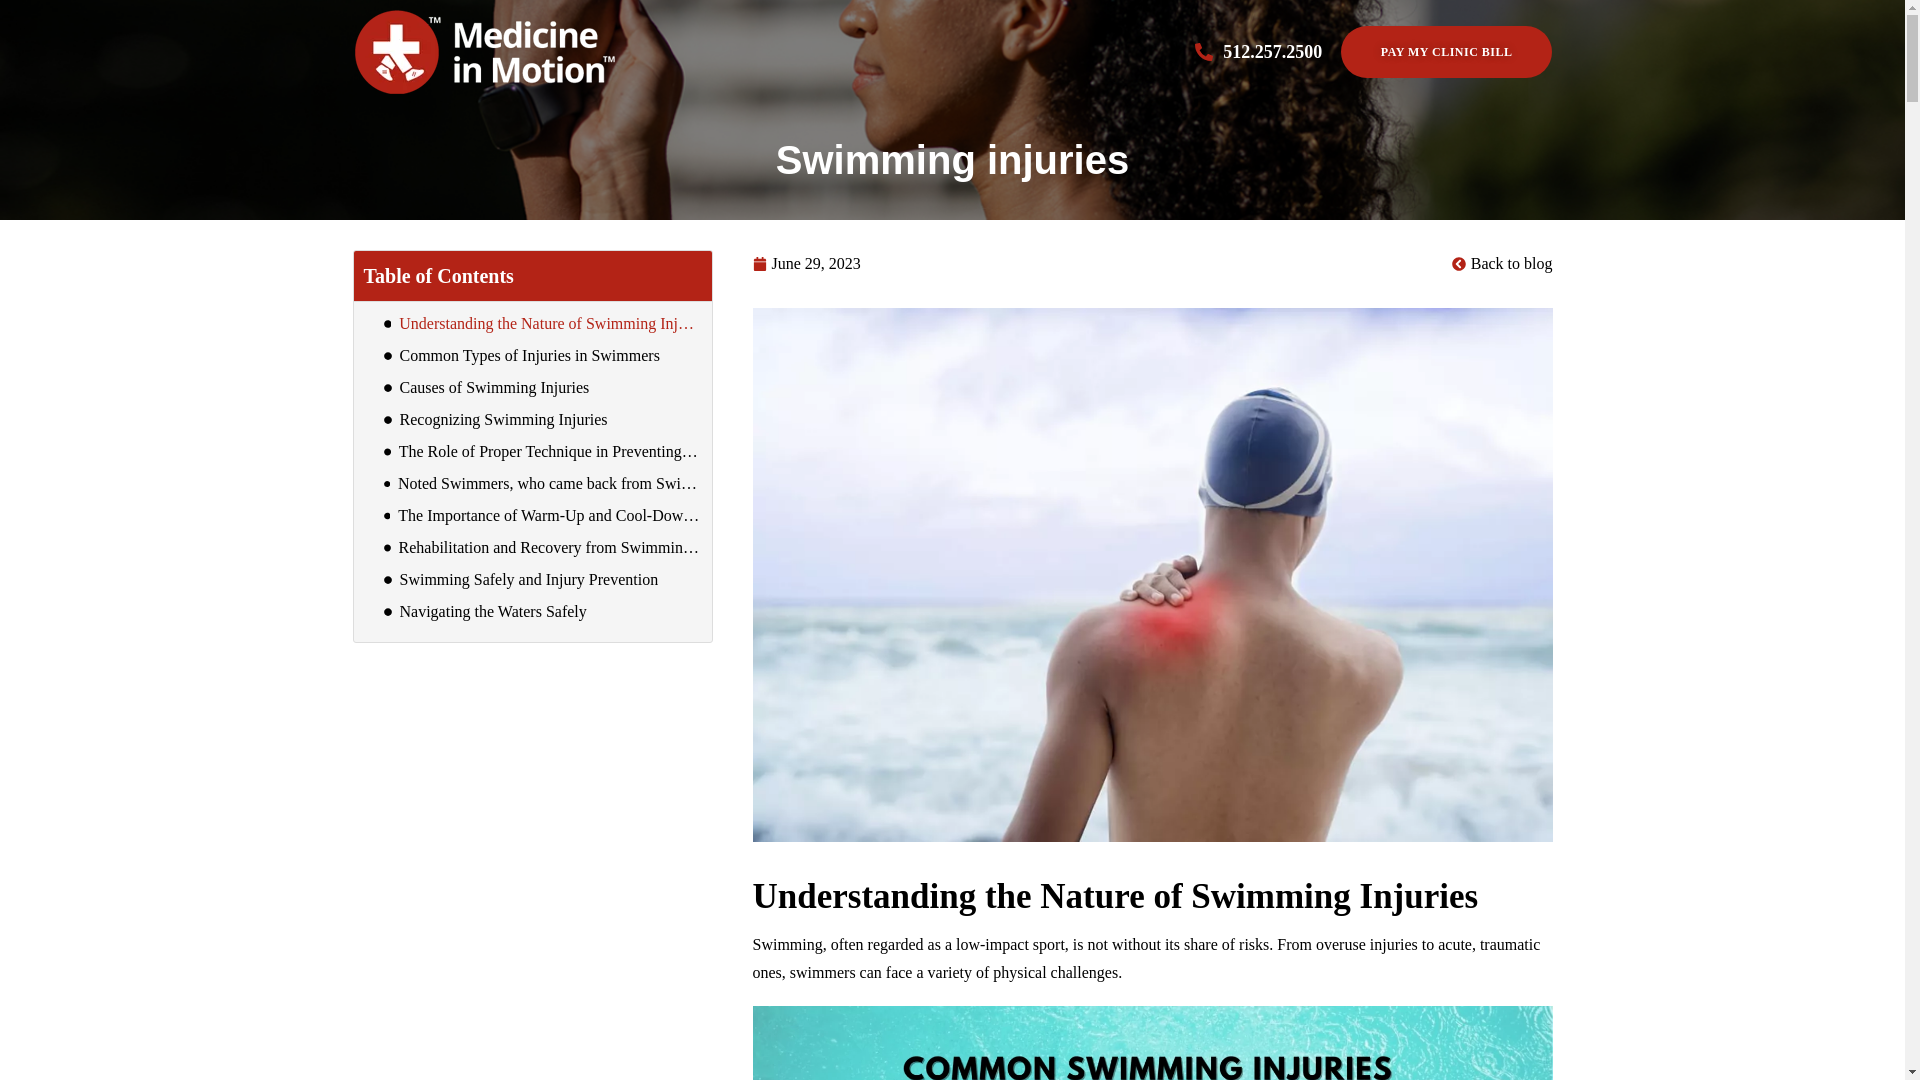  Describe the element at coordinates (1446, 51) in the screenshot. I see `PAY MY CLINIC BILL` at that location.